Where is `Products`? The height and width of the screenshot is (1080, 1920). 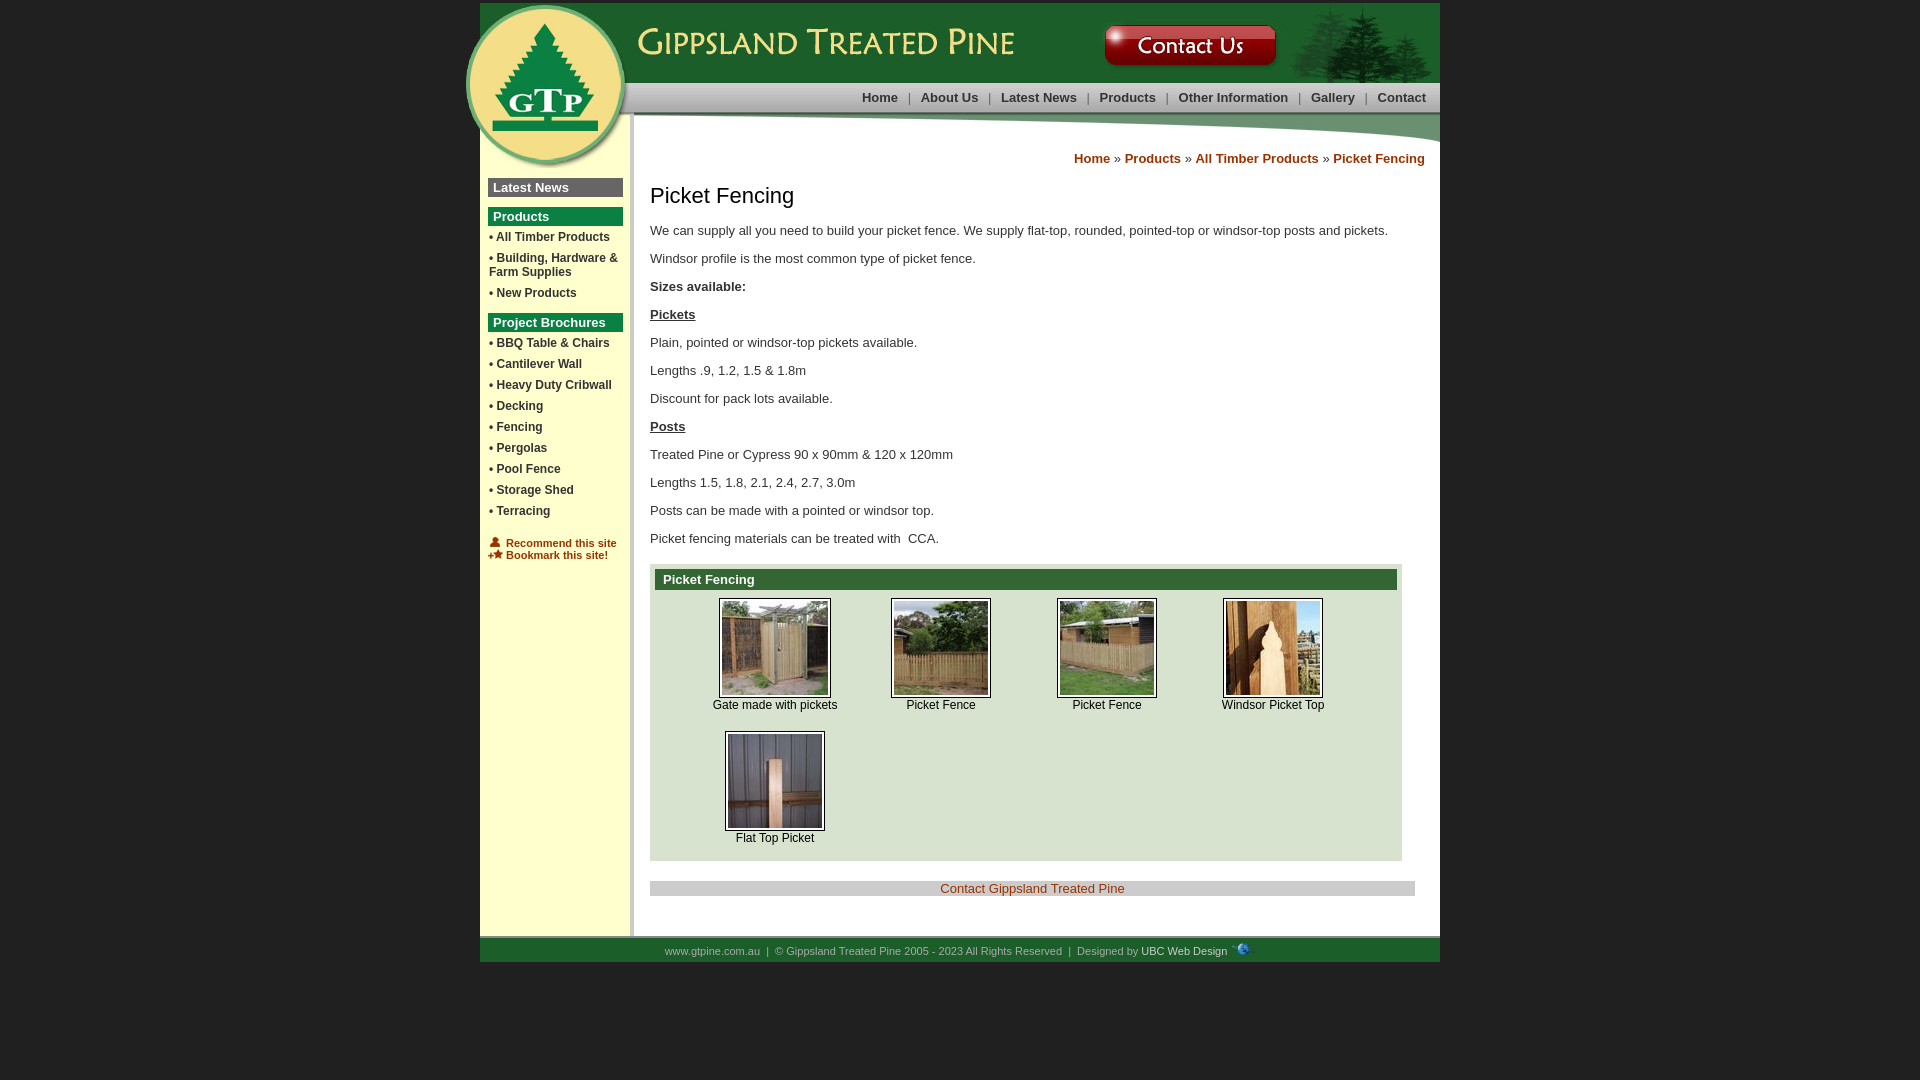
Products is located at coordinates (556, 216).